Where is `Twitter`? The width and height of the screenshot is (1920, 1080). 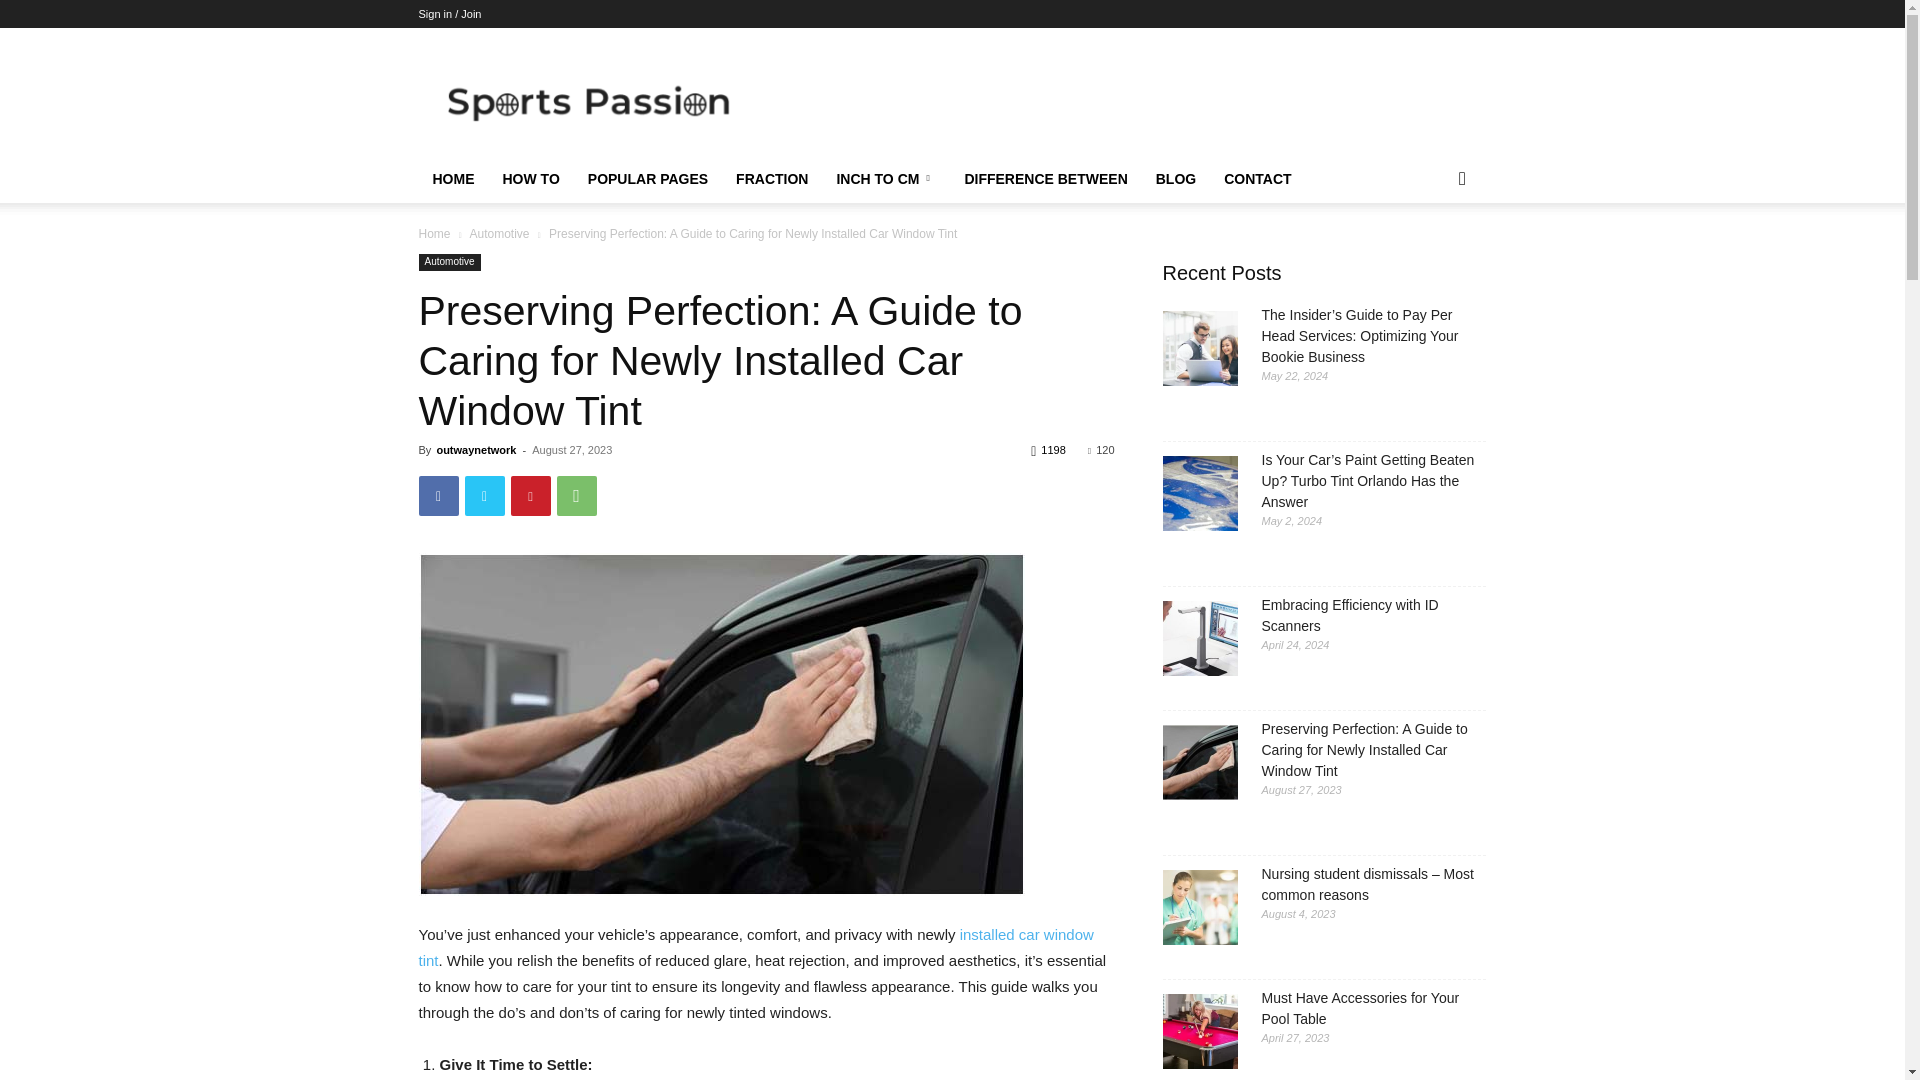 Twitter is located at coordinates (484, 496).